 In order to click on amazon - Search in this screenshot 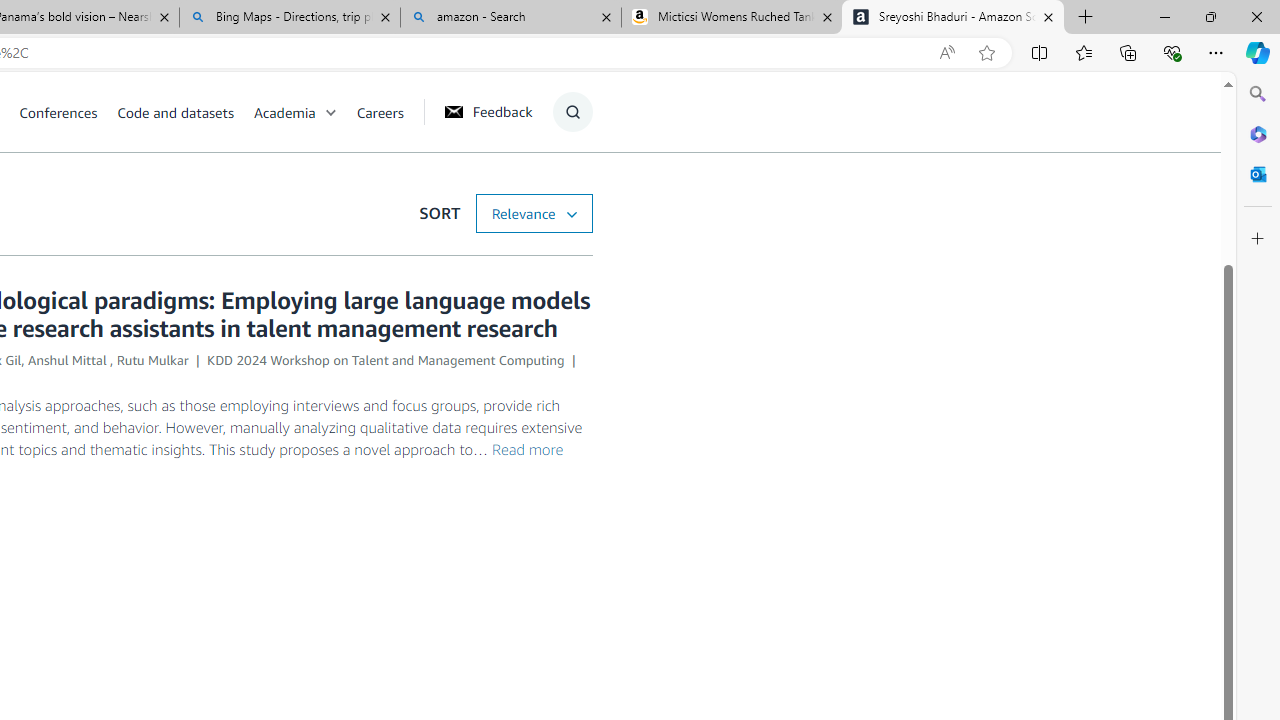, I will do `click(510, 18)`.